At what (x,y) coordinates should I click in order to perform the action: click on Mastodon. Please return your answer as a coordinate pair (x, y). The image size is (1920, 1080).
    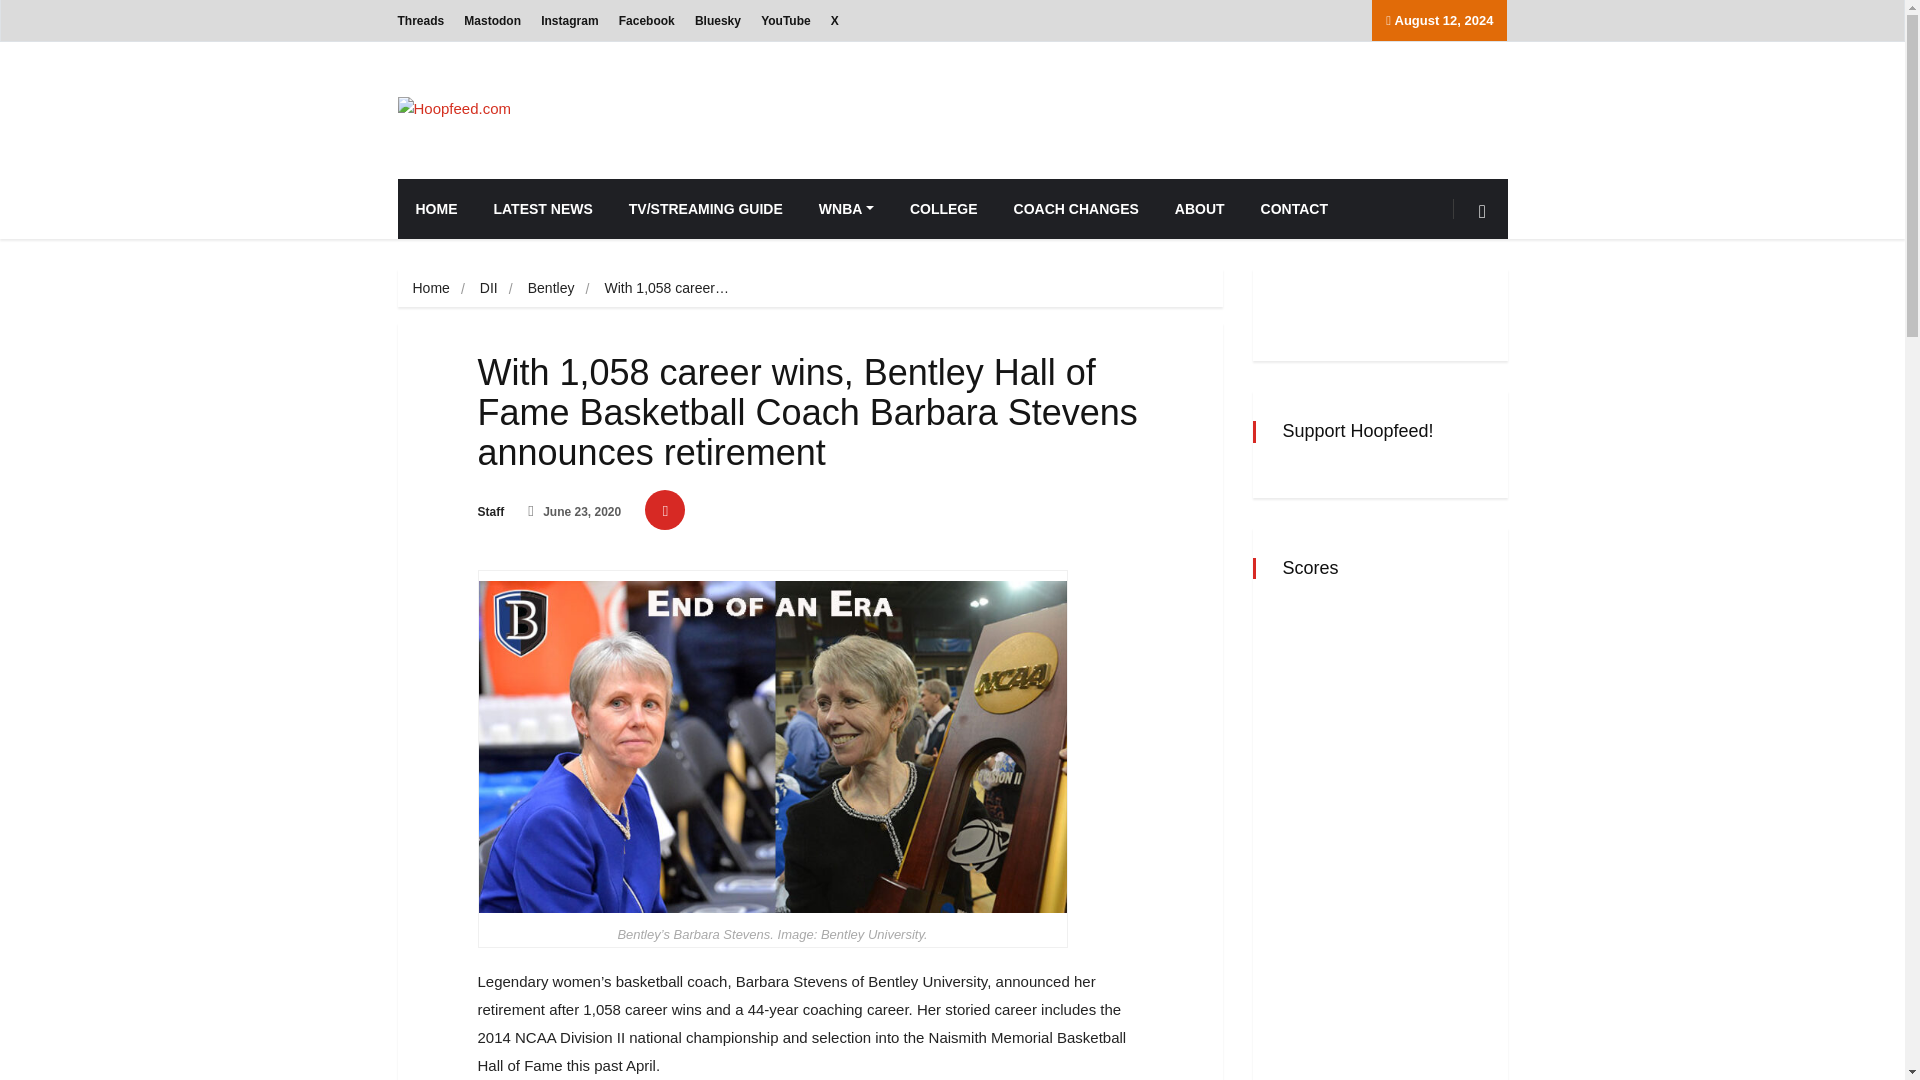
    Looking at the image, I should click on (492, 20).